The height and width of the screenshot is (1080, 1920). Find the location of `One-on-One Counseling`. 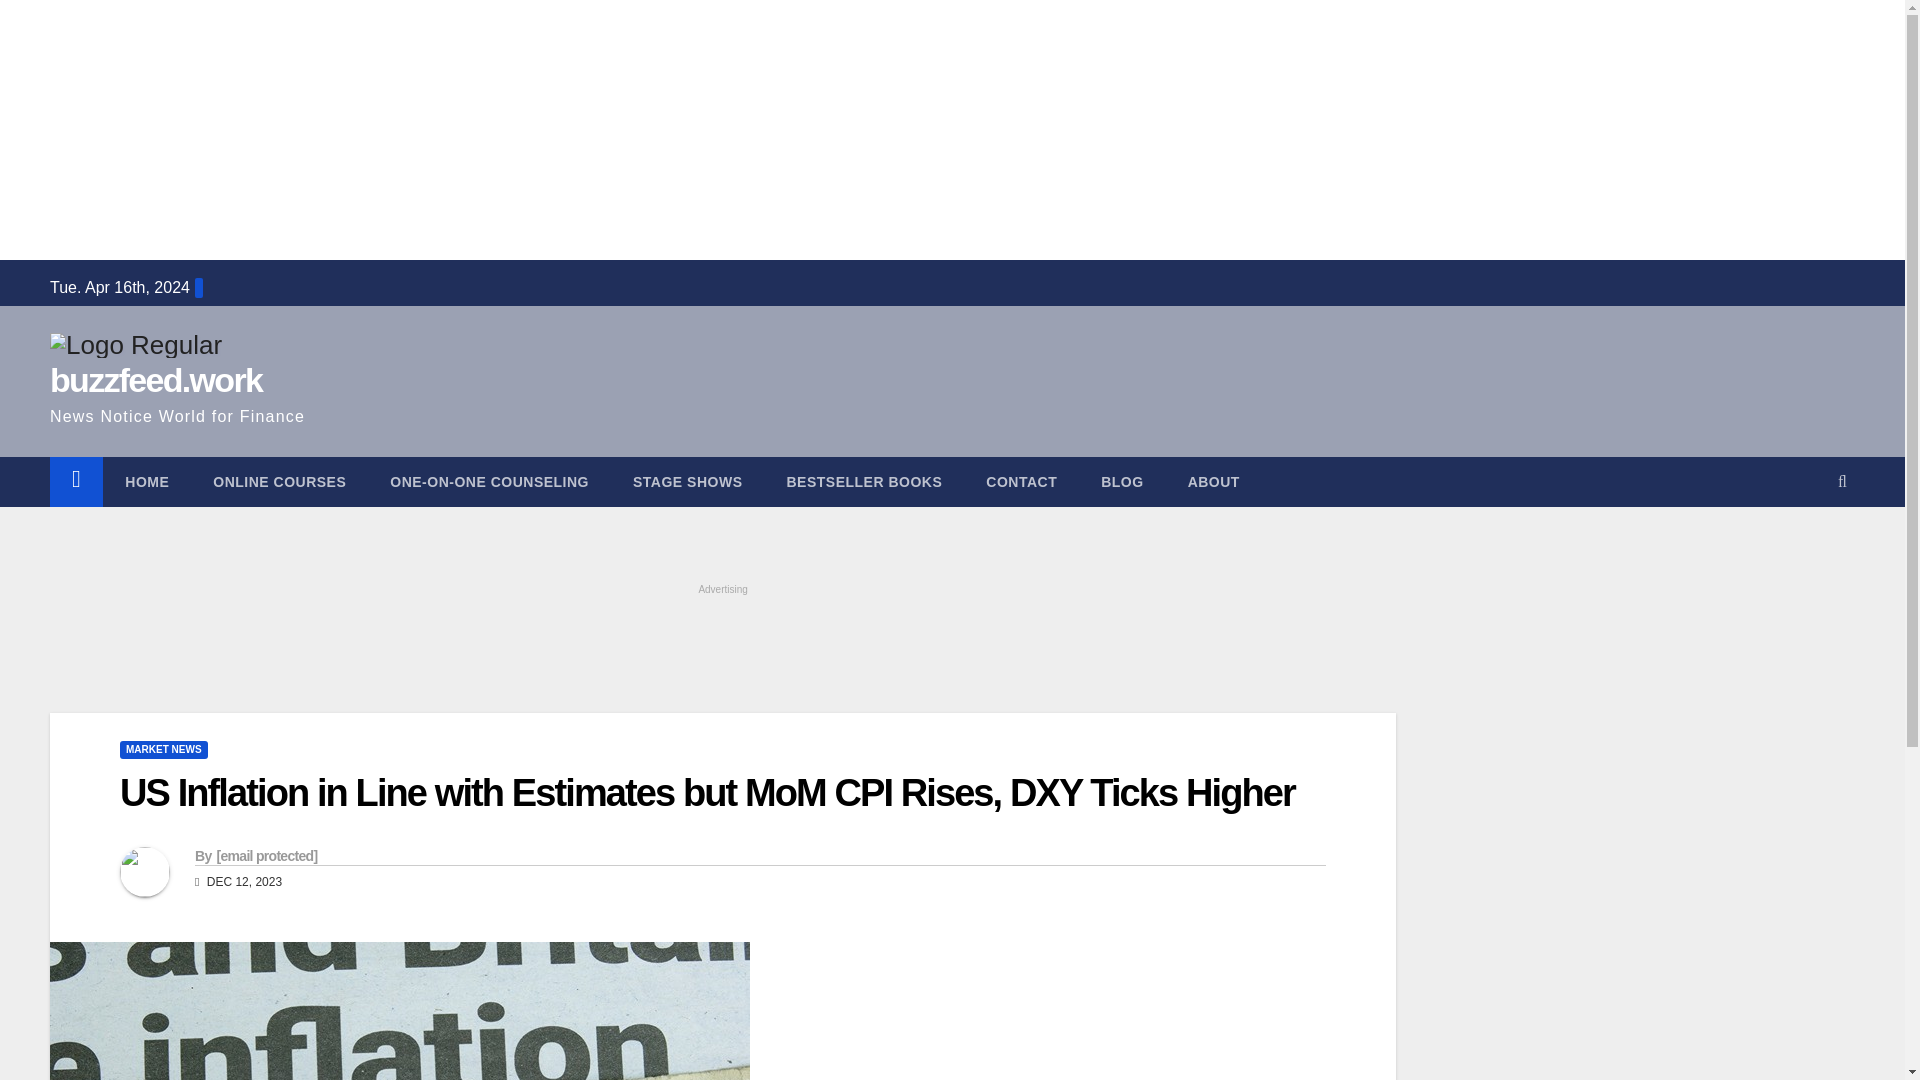

One-on-One Counseling is located at coordinates (489, 481).